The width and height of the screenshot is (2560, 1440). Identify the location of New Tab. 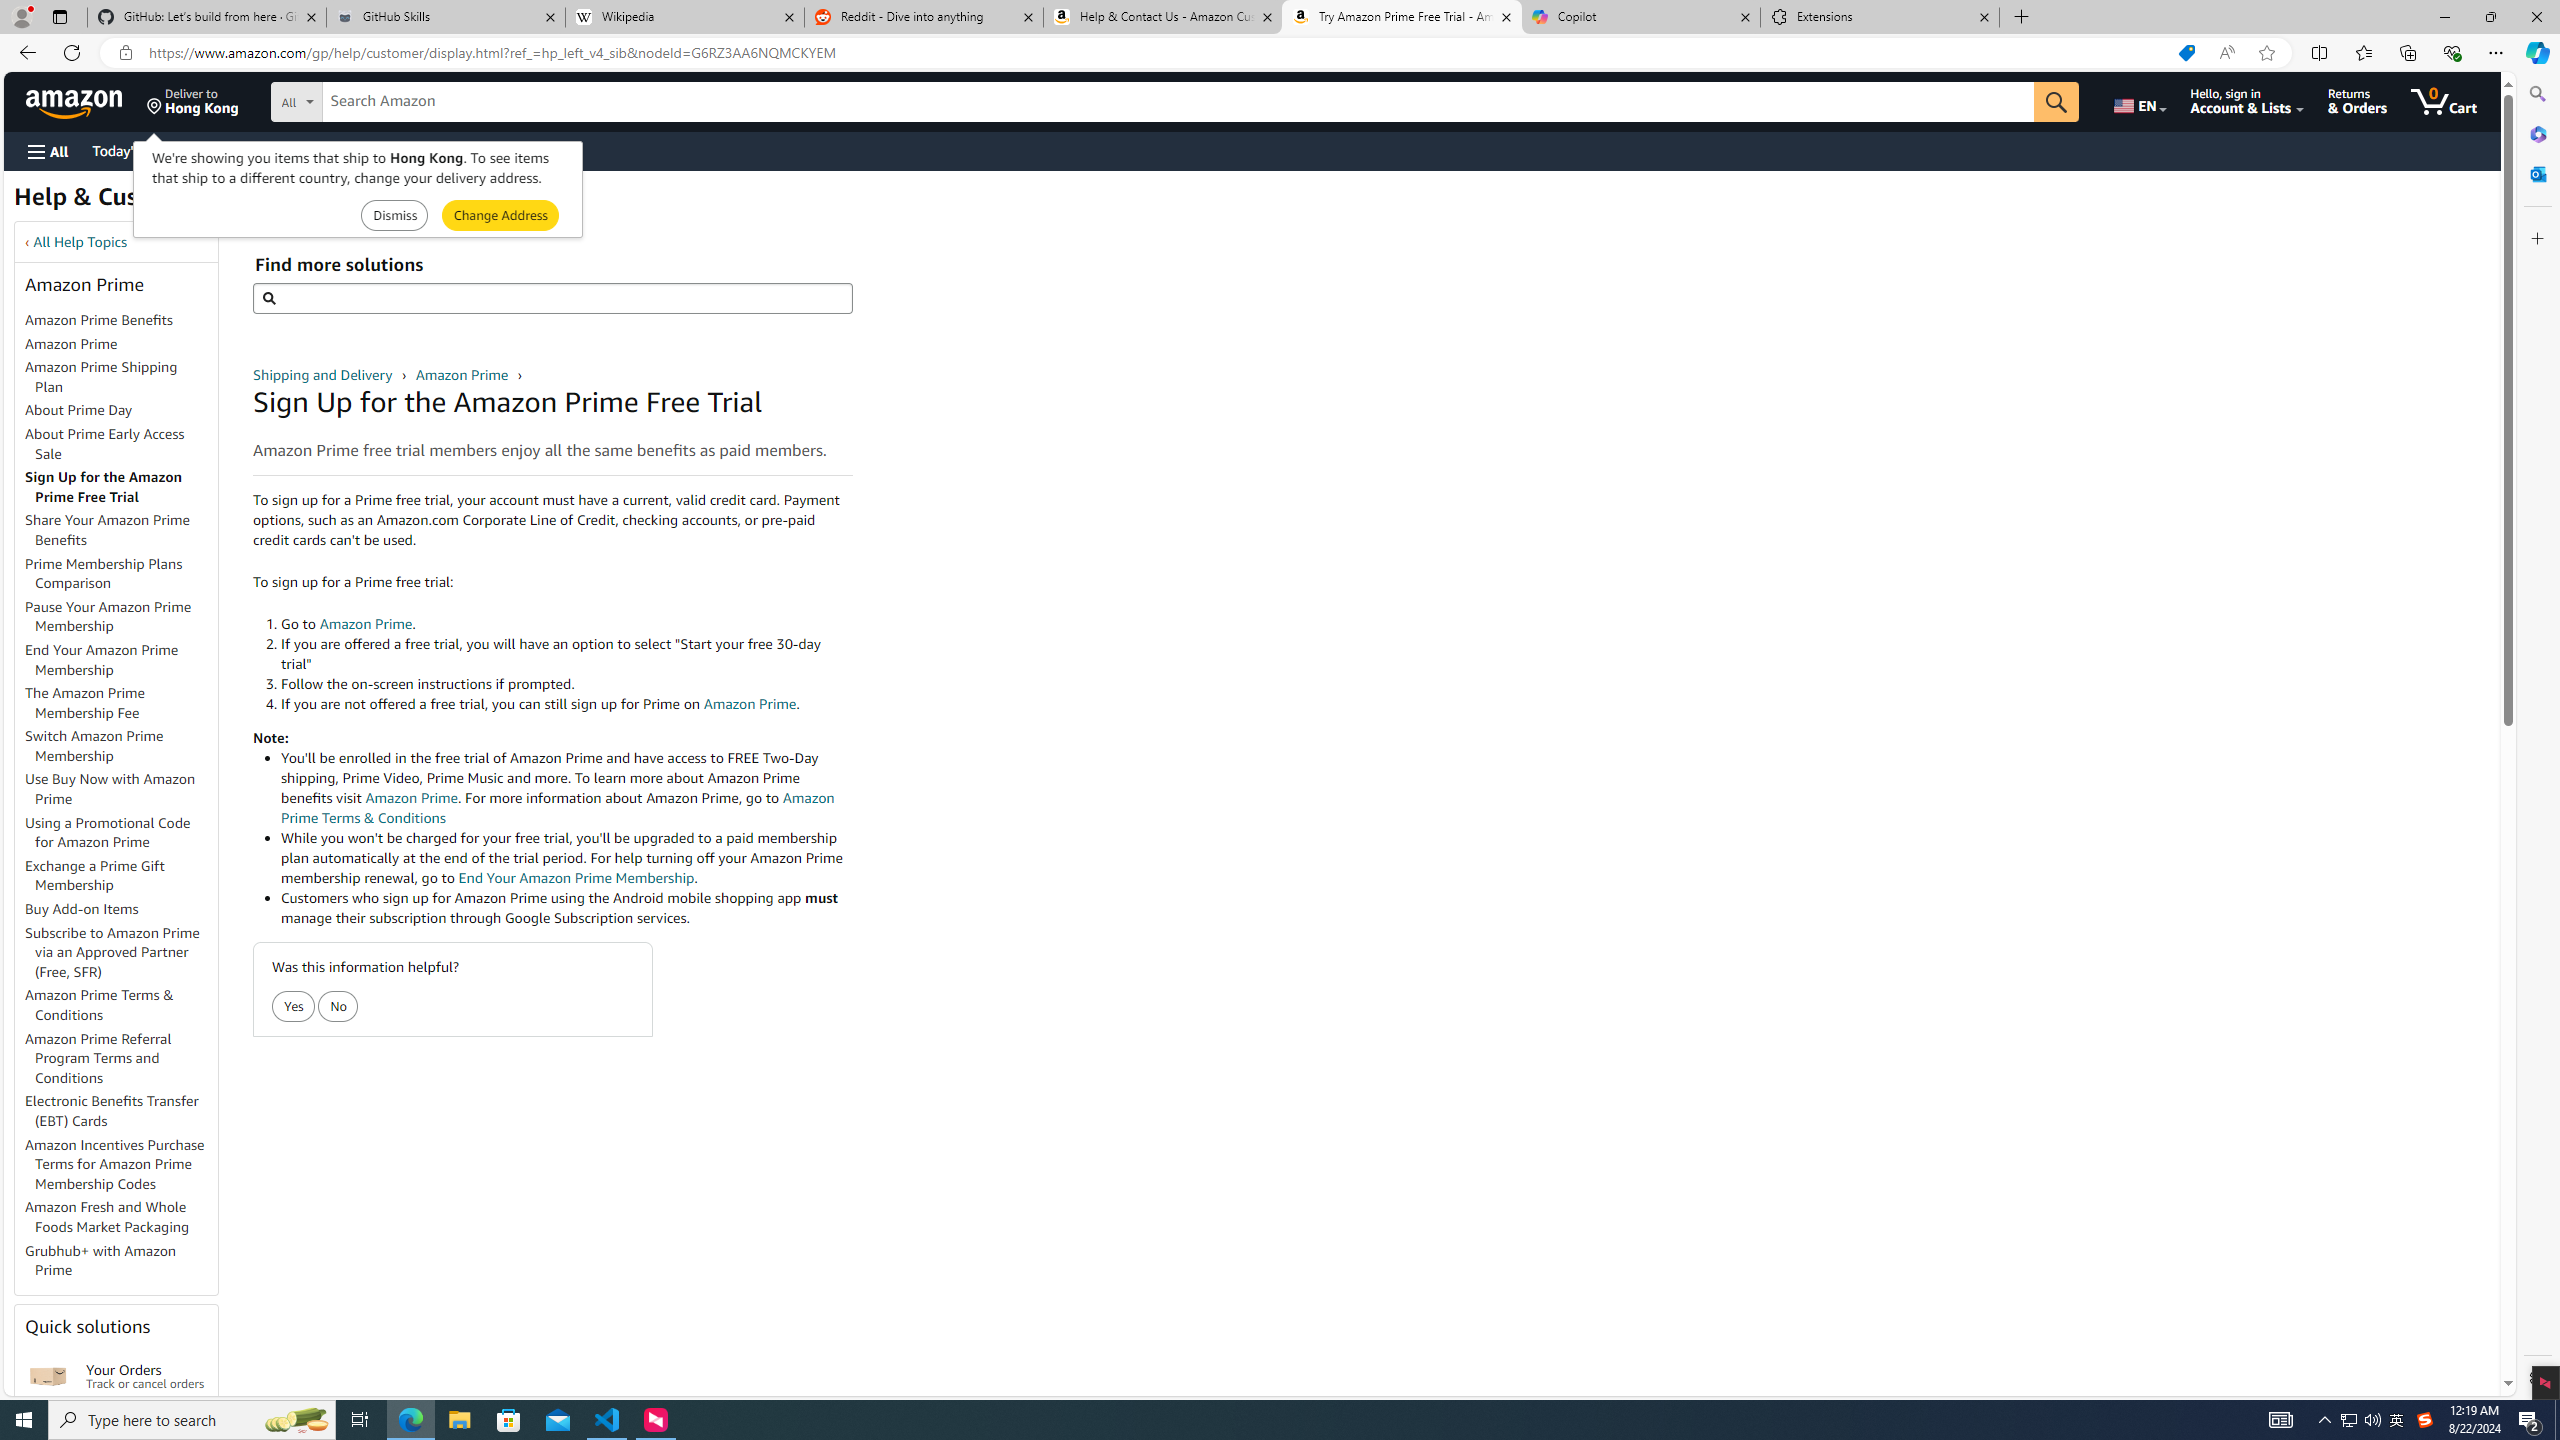
(2021, 17).